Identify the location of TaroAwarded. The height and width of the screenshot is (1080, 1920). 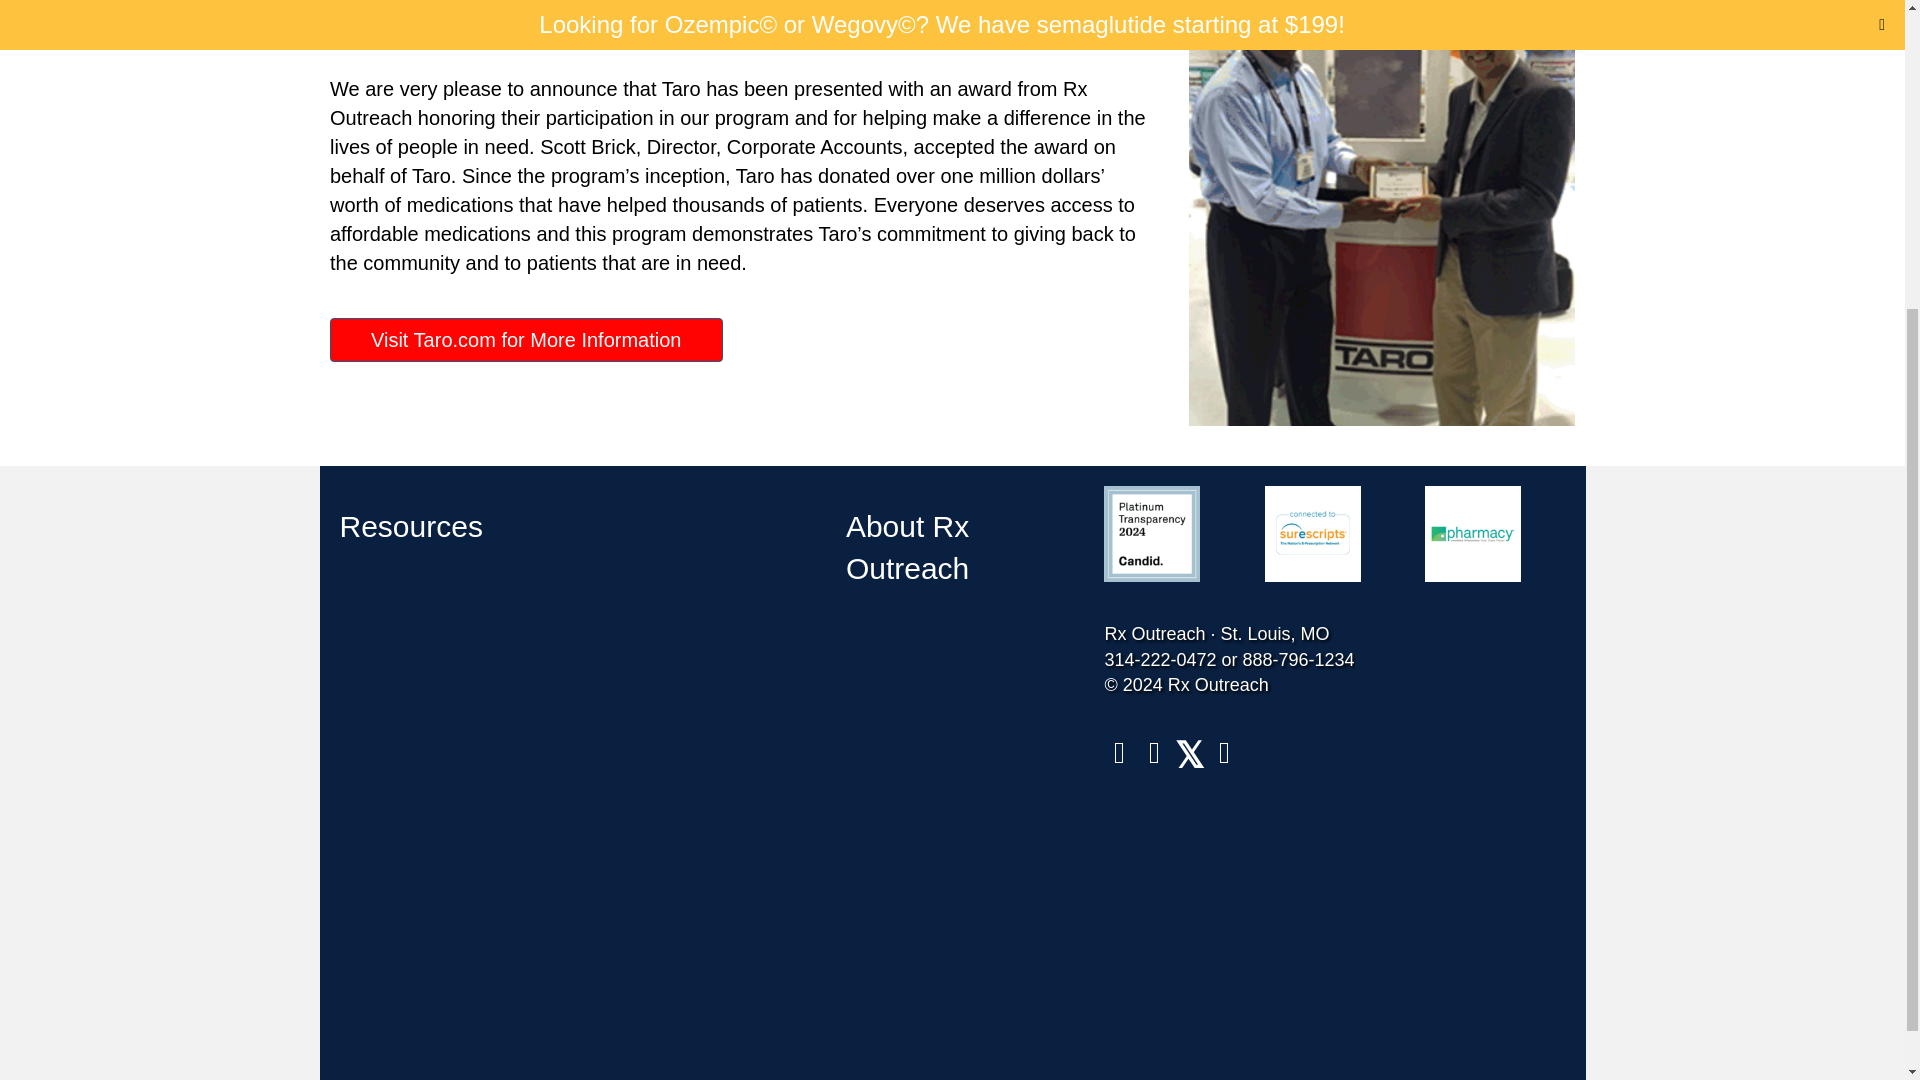
(1381, 212).